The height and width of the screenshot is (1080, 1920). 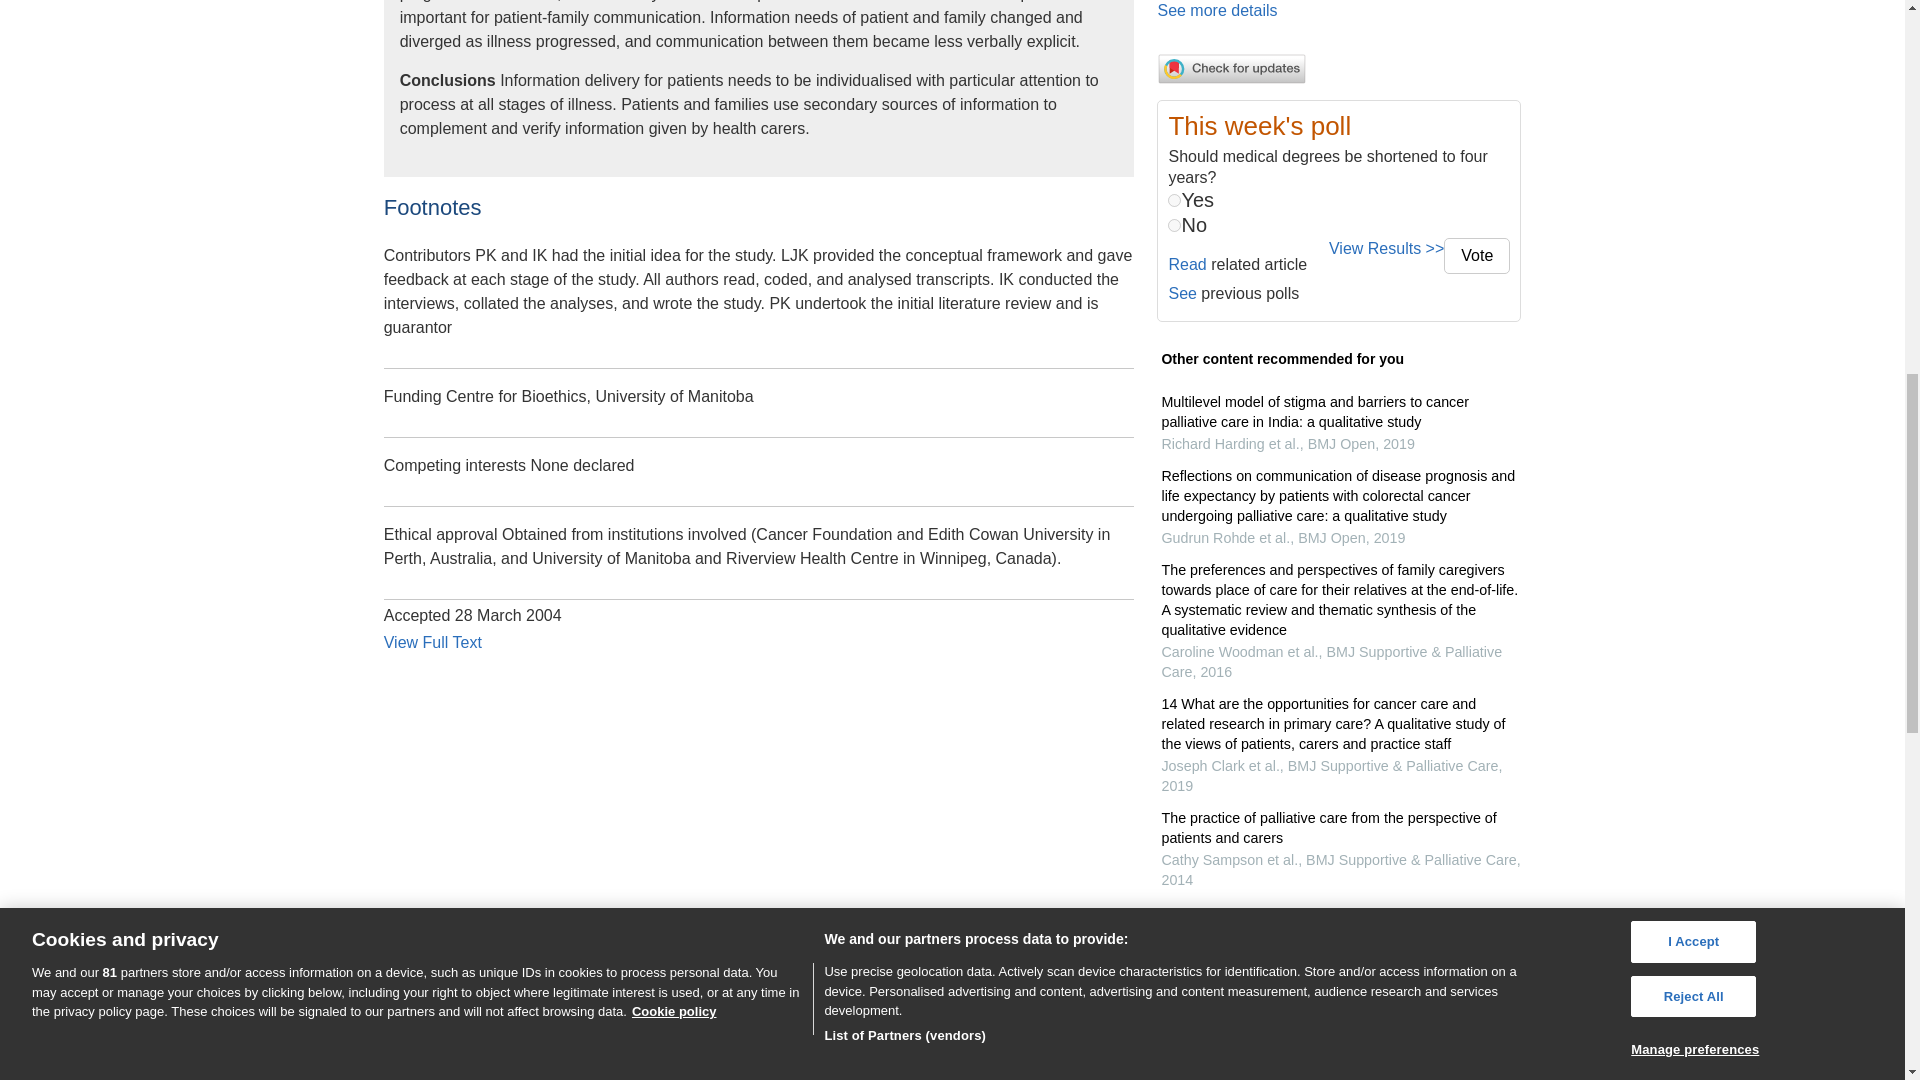 What do you see at coordinates (1174, 226) in the screenshot?
I see `62238794` at bounding box center [1174, 226].